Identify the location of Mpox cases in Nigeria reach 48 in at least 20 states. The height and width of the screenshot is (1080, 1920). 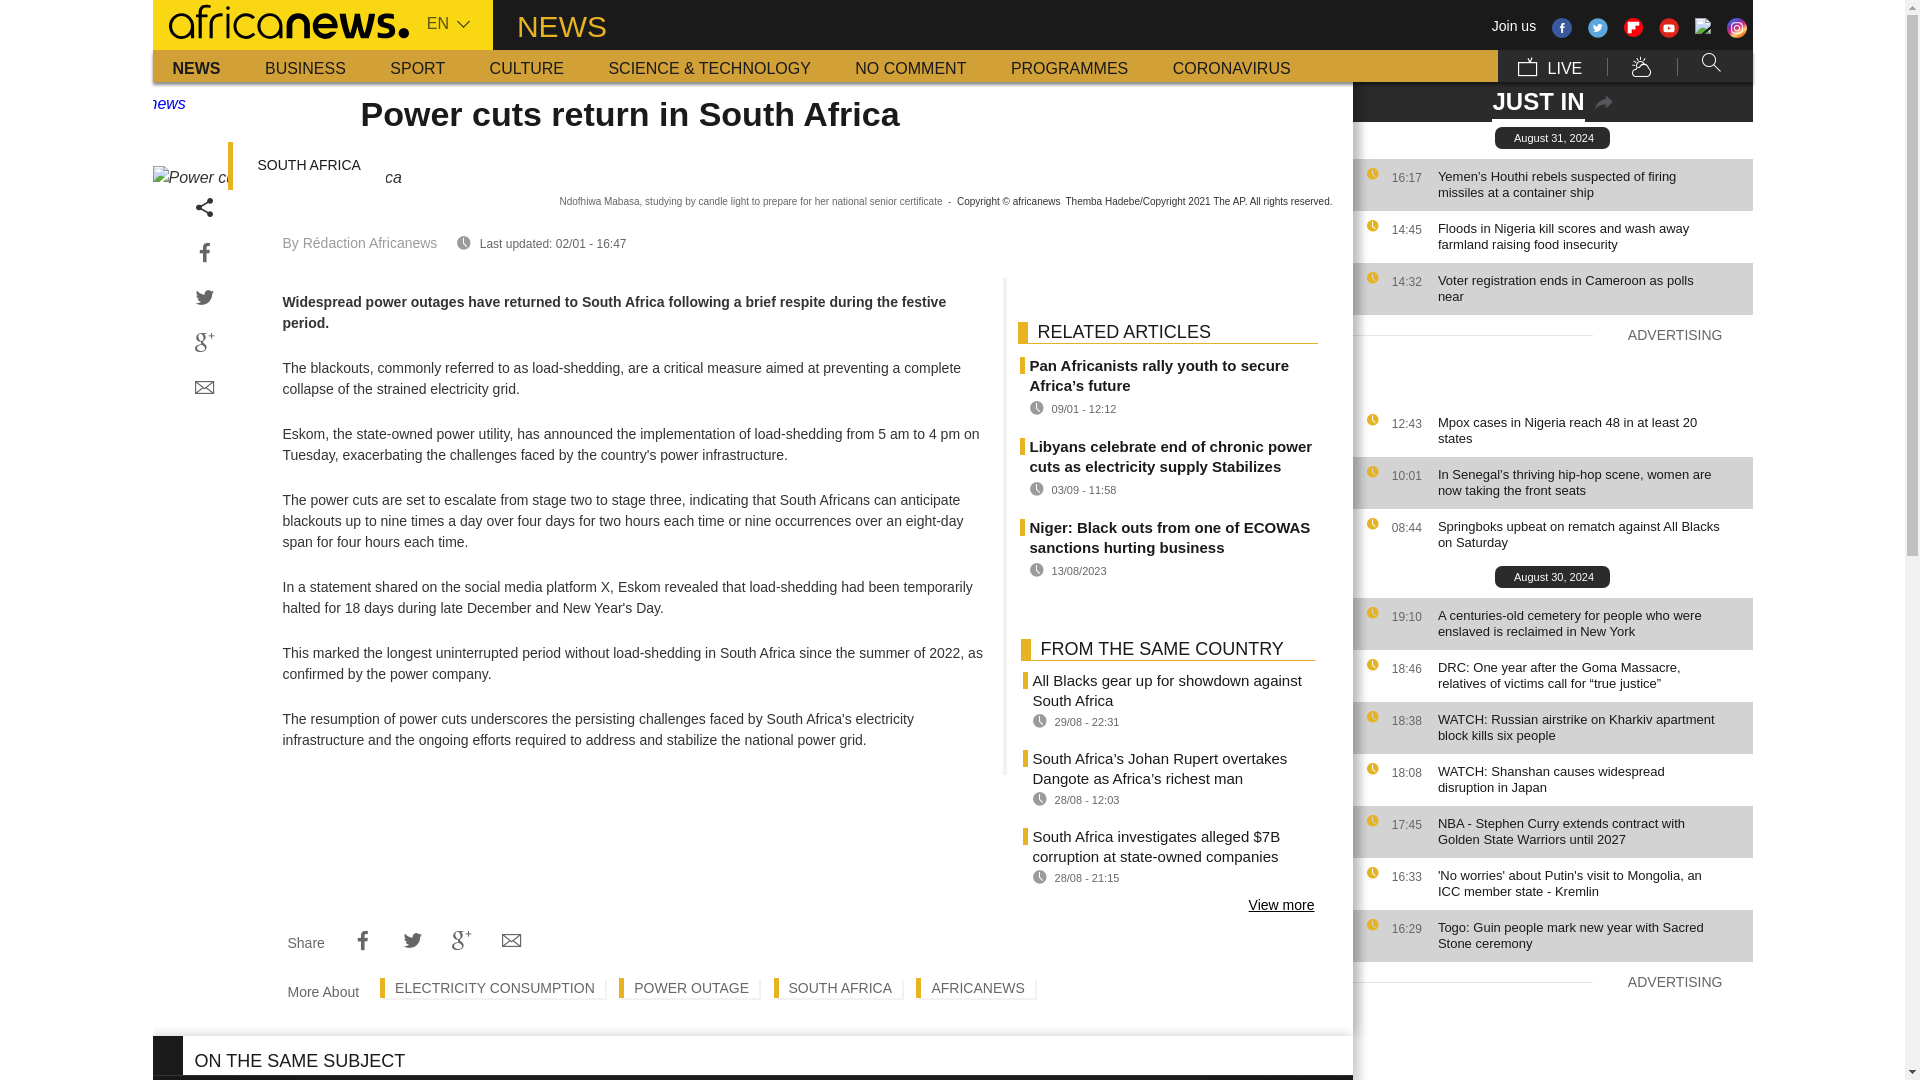
(1590, 430).